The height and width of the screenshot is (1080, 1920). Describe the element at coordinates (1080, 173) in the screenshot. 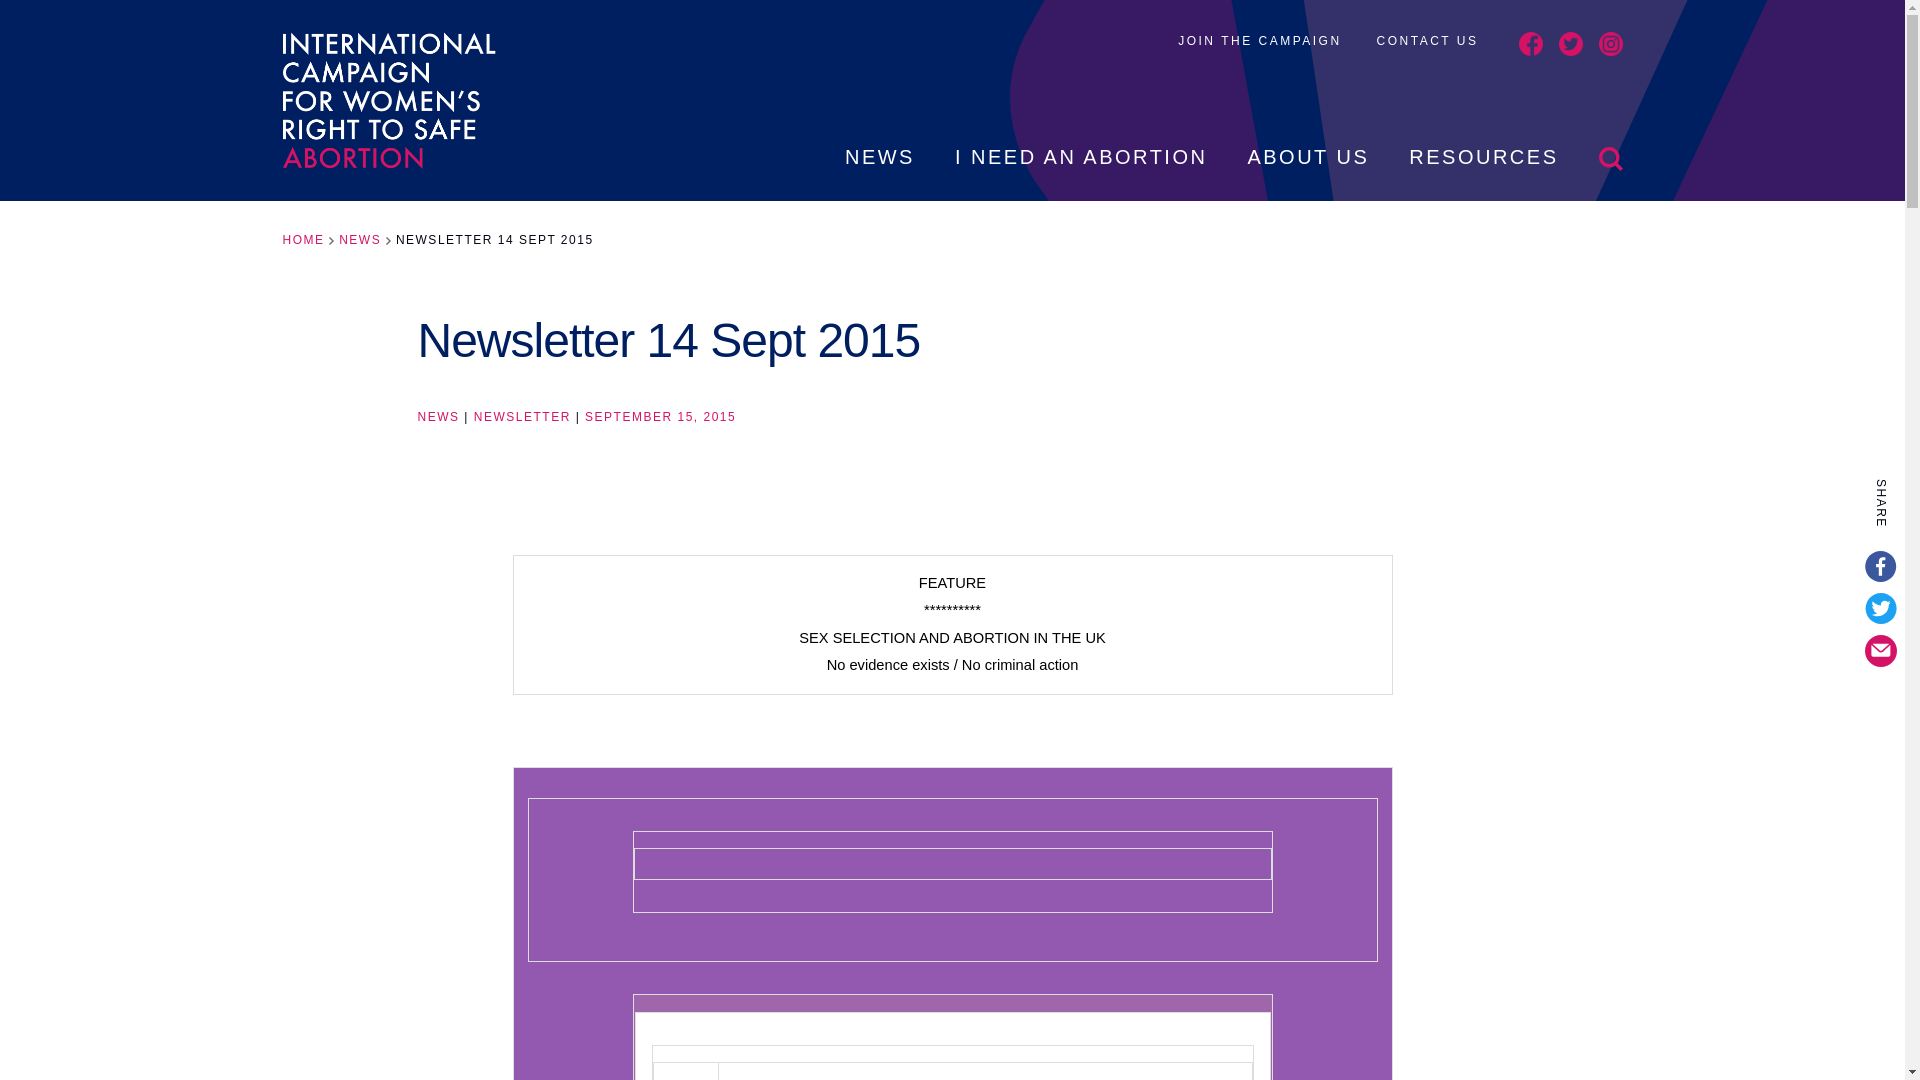

I see `I NEED AN ABORTION` at that location.